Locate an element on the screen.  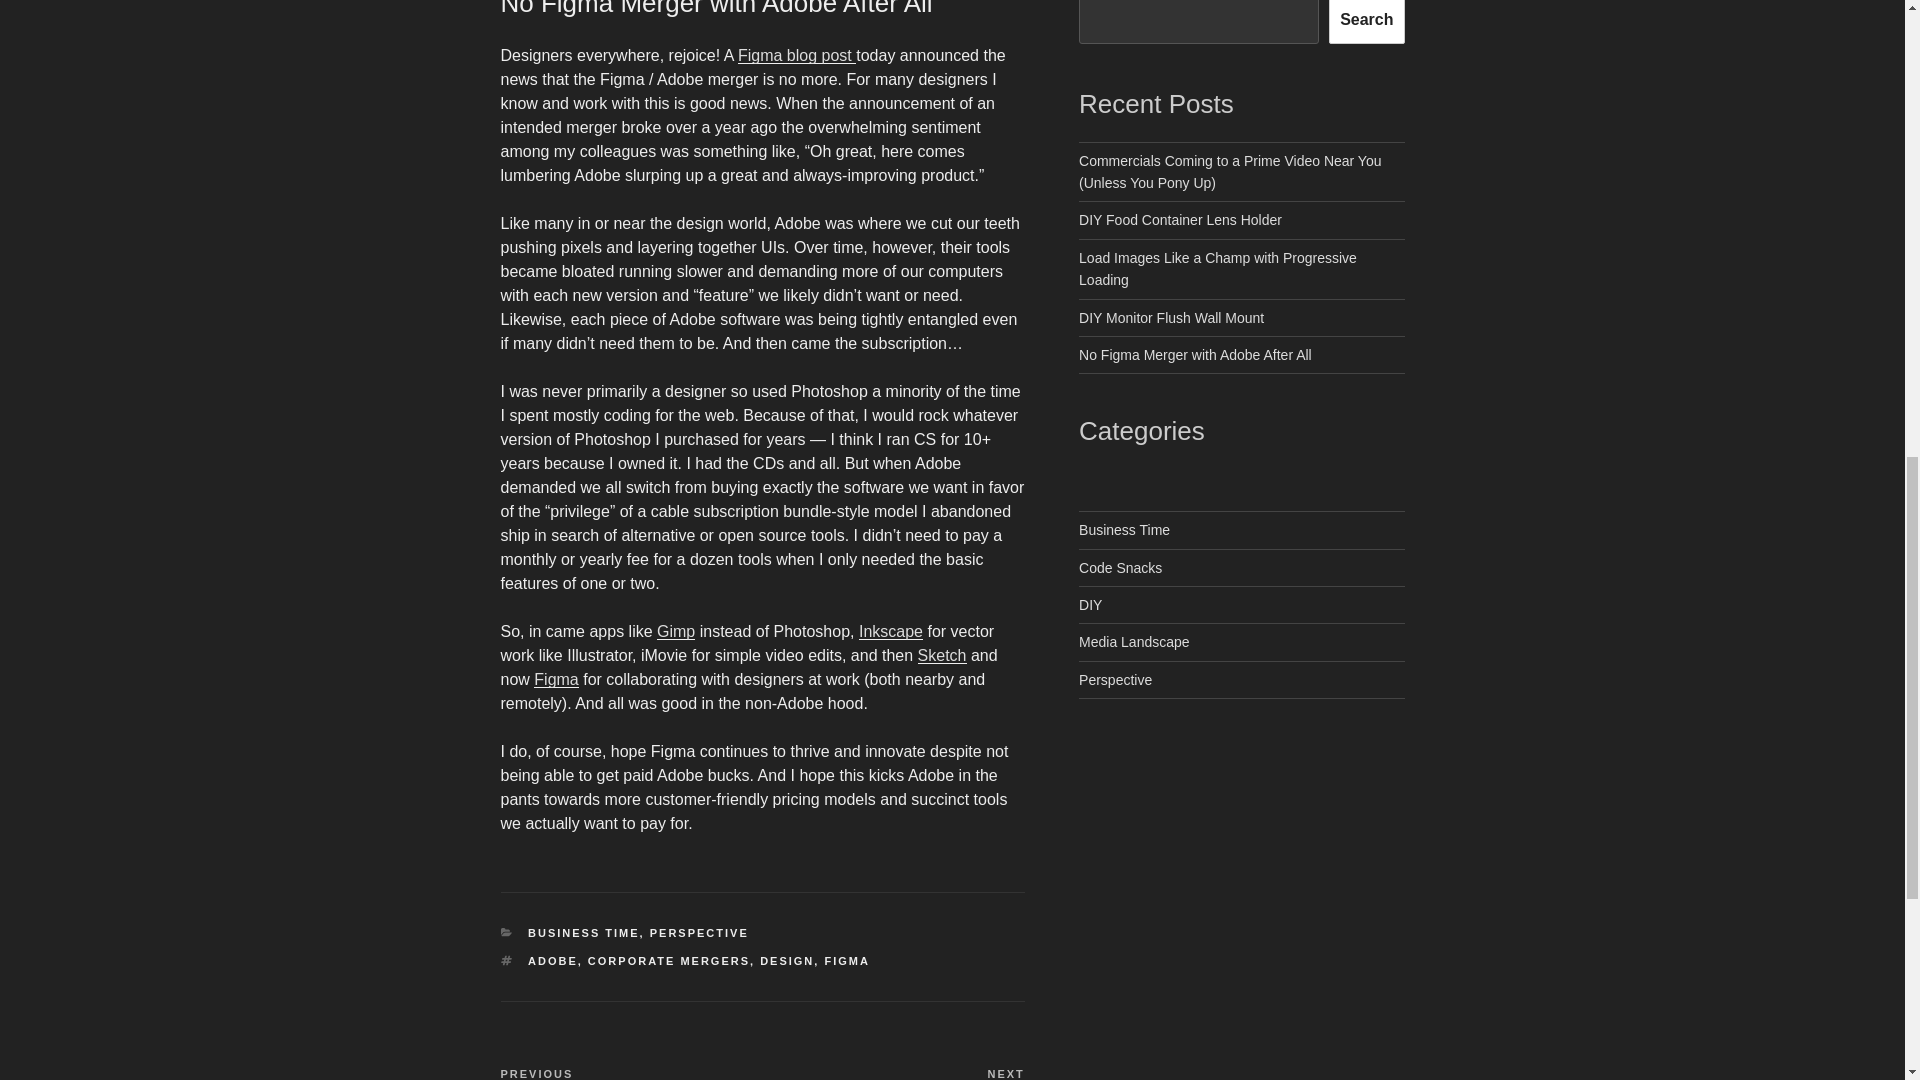
Perspective is located at coordinates (1116, 679).